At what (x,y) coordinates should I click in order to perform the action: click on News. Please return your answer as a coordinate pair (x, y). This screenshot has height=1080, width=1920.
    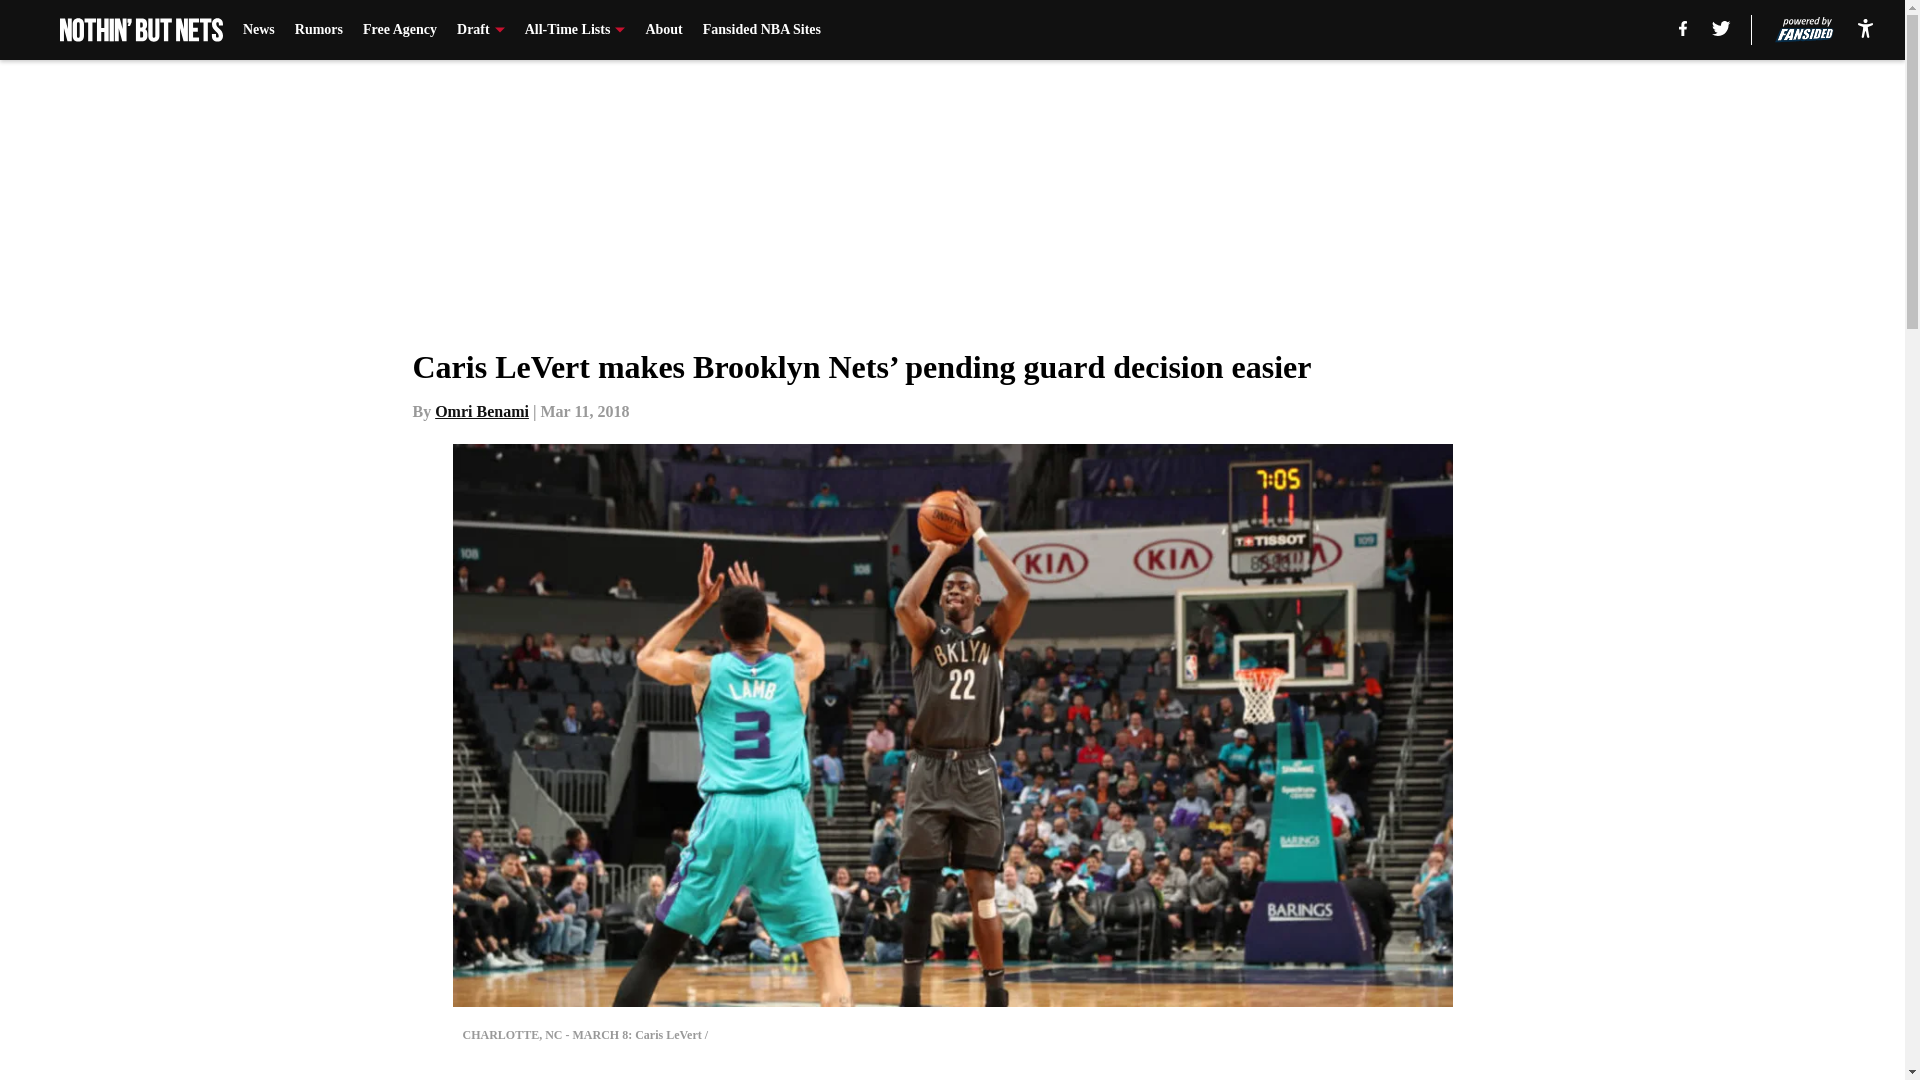
    Looking at the image, I should click on (258, 30).